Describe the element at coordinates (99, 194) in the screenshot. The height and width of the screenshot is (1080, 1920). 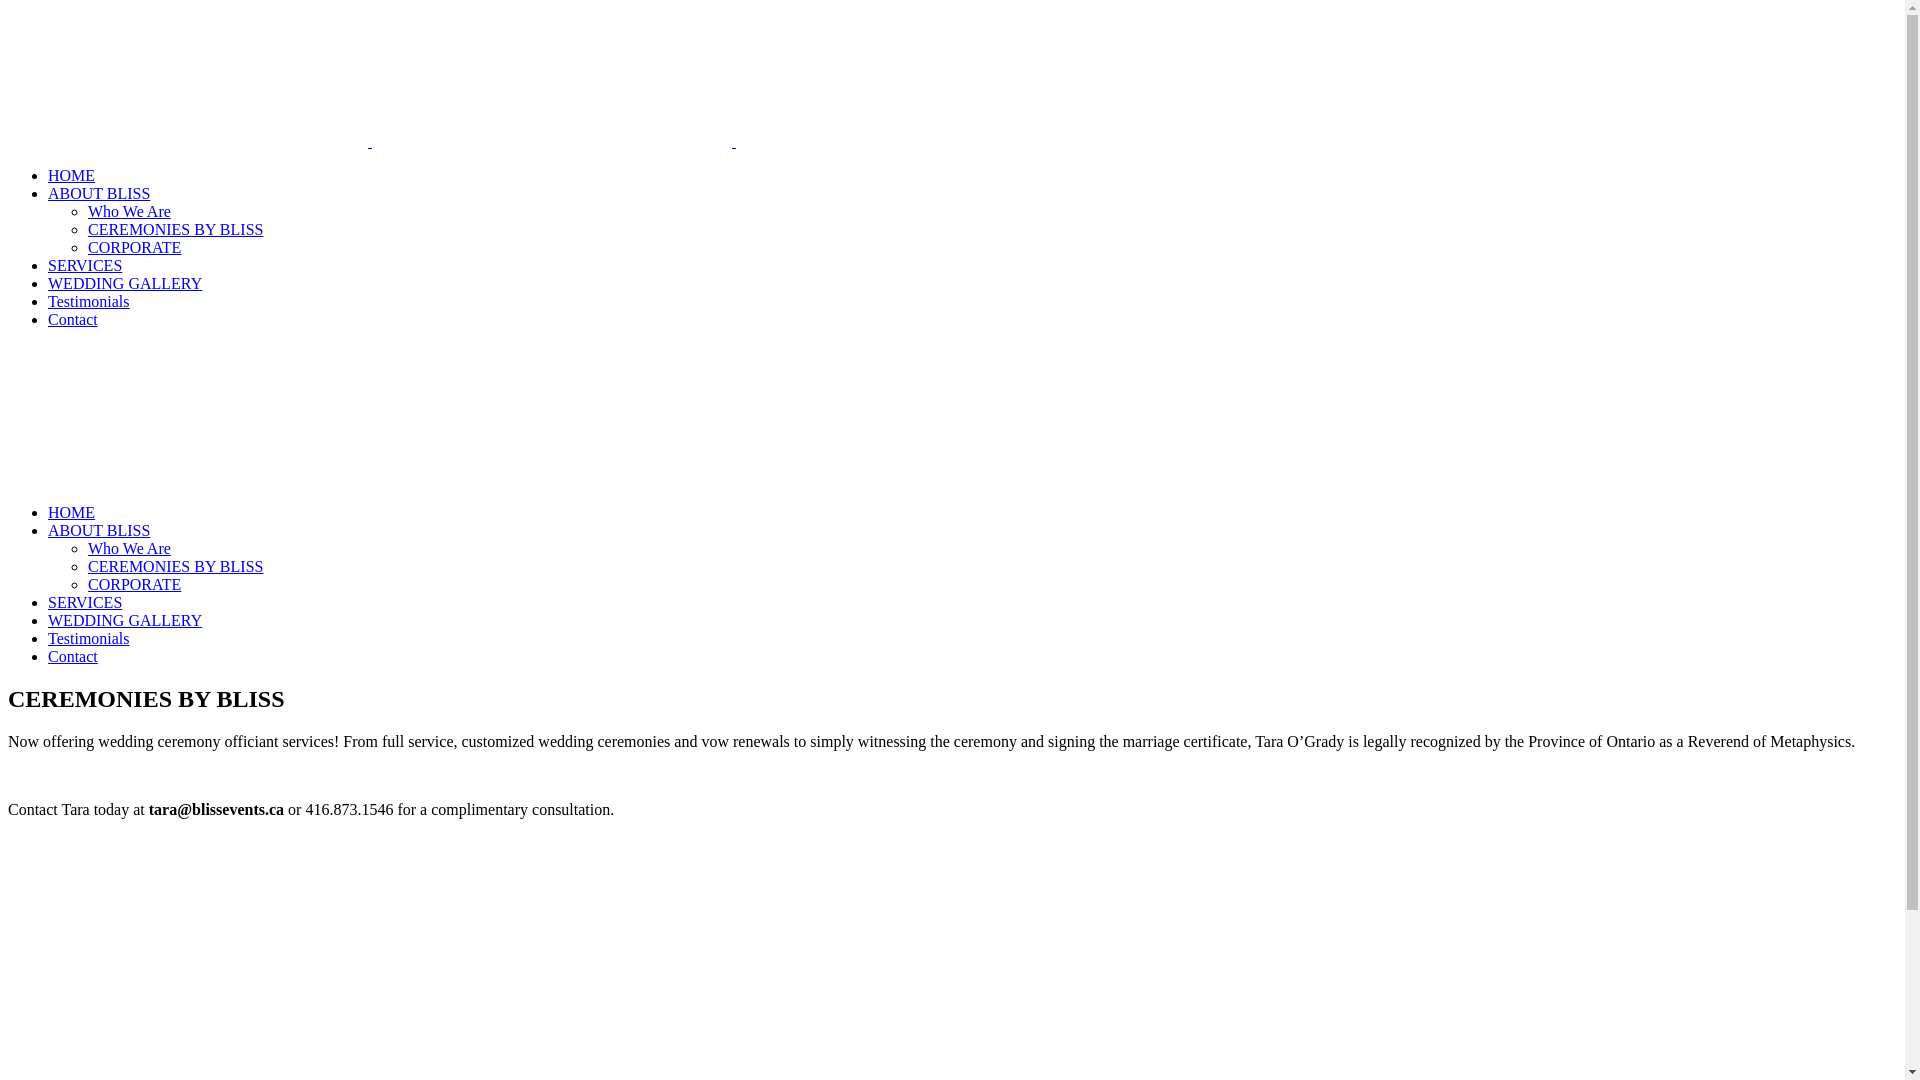
I see `ABOUT BLISS` at that location.